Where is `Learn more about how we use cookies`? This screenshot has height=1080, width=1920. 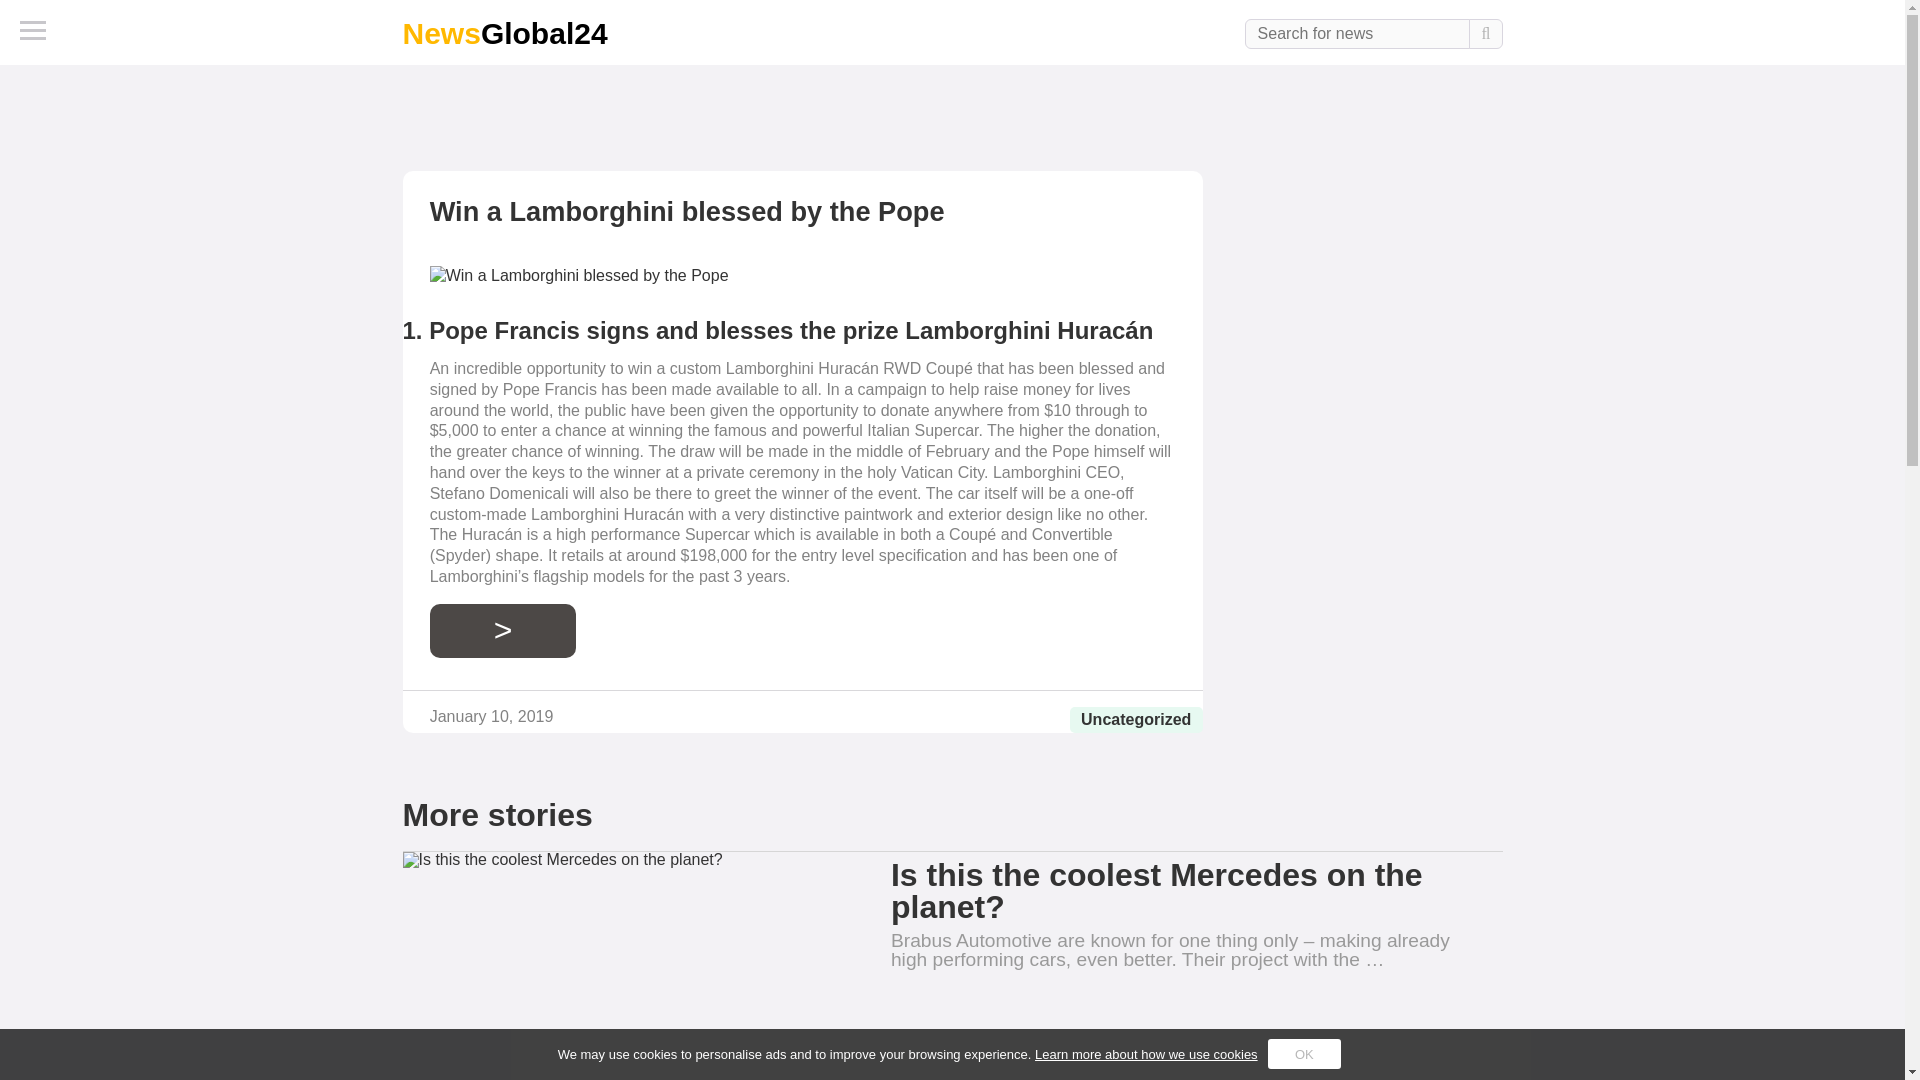 Learn more about how we use cookies is located at coordinates (1146, 1054).